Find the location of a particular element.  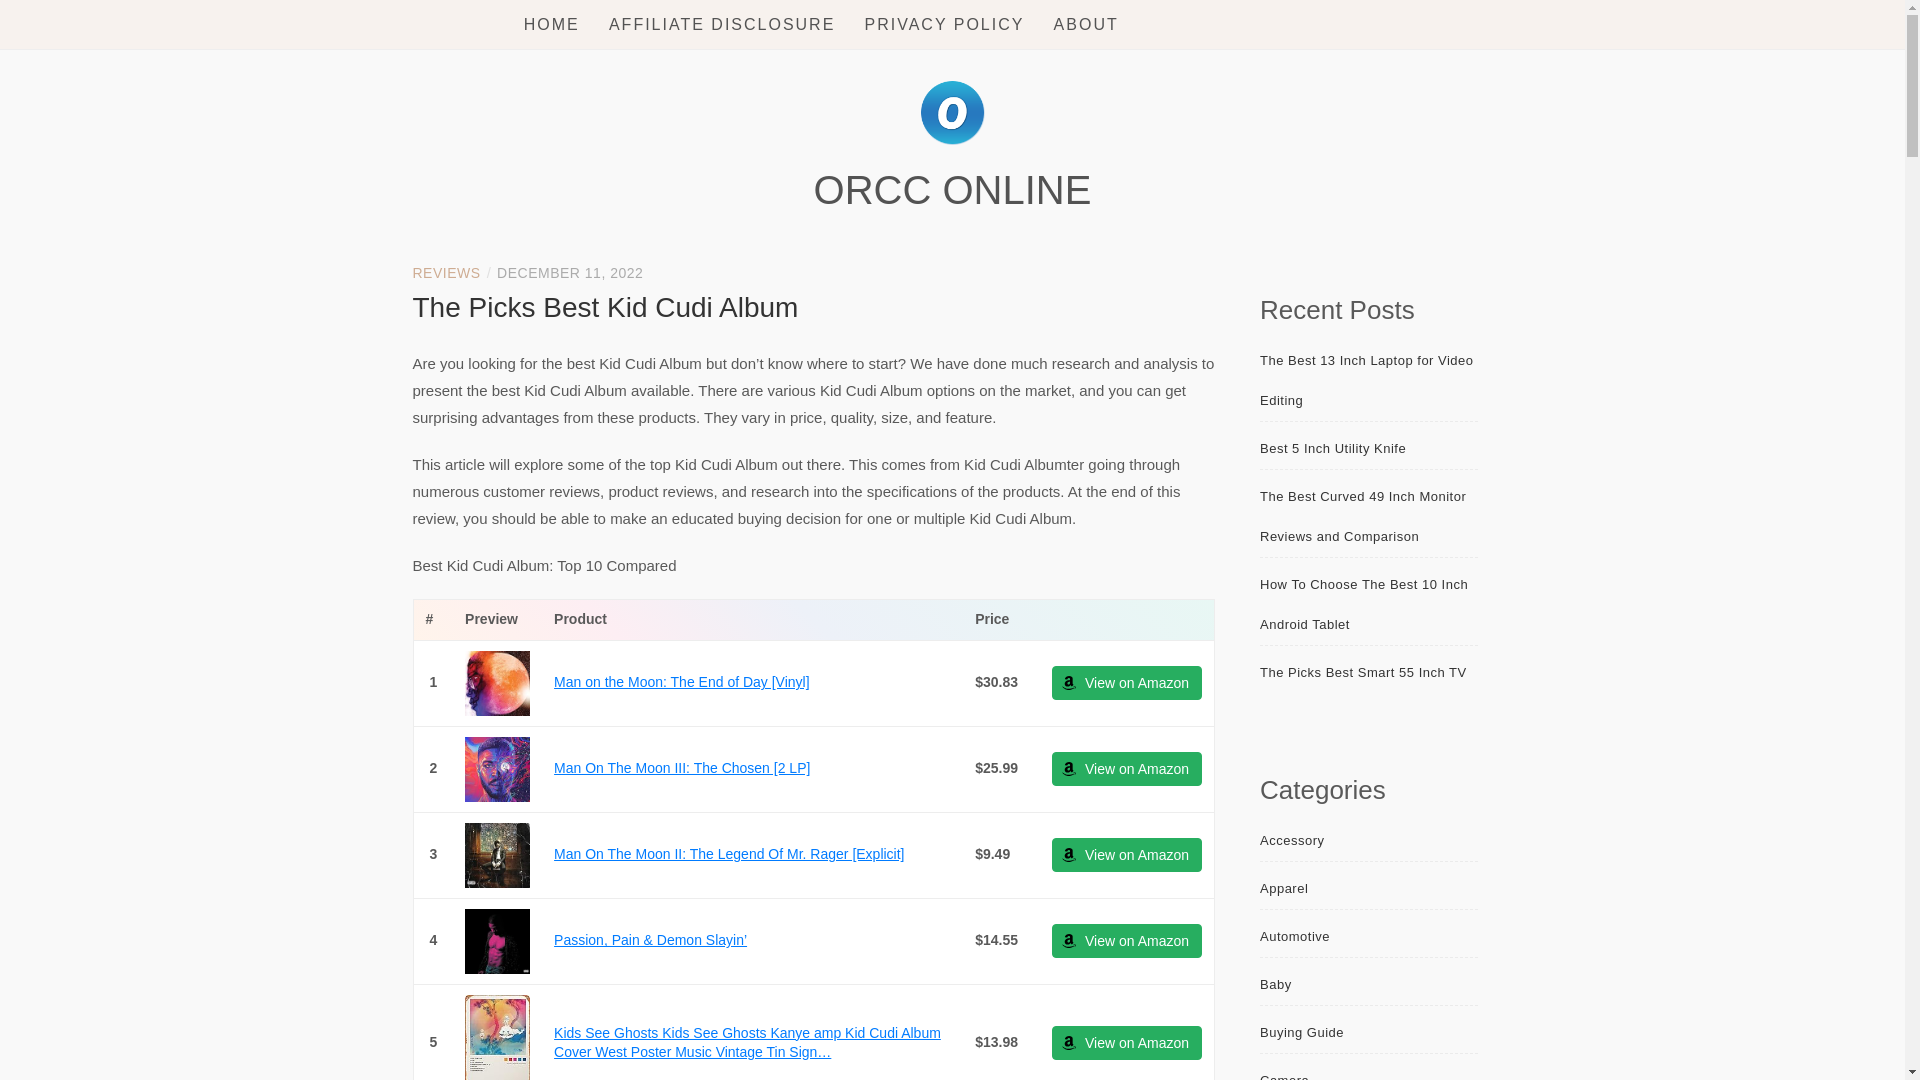

REVIEWS is located at coordinates (446, 272).